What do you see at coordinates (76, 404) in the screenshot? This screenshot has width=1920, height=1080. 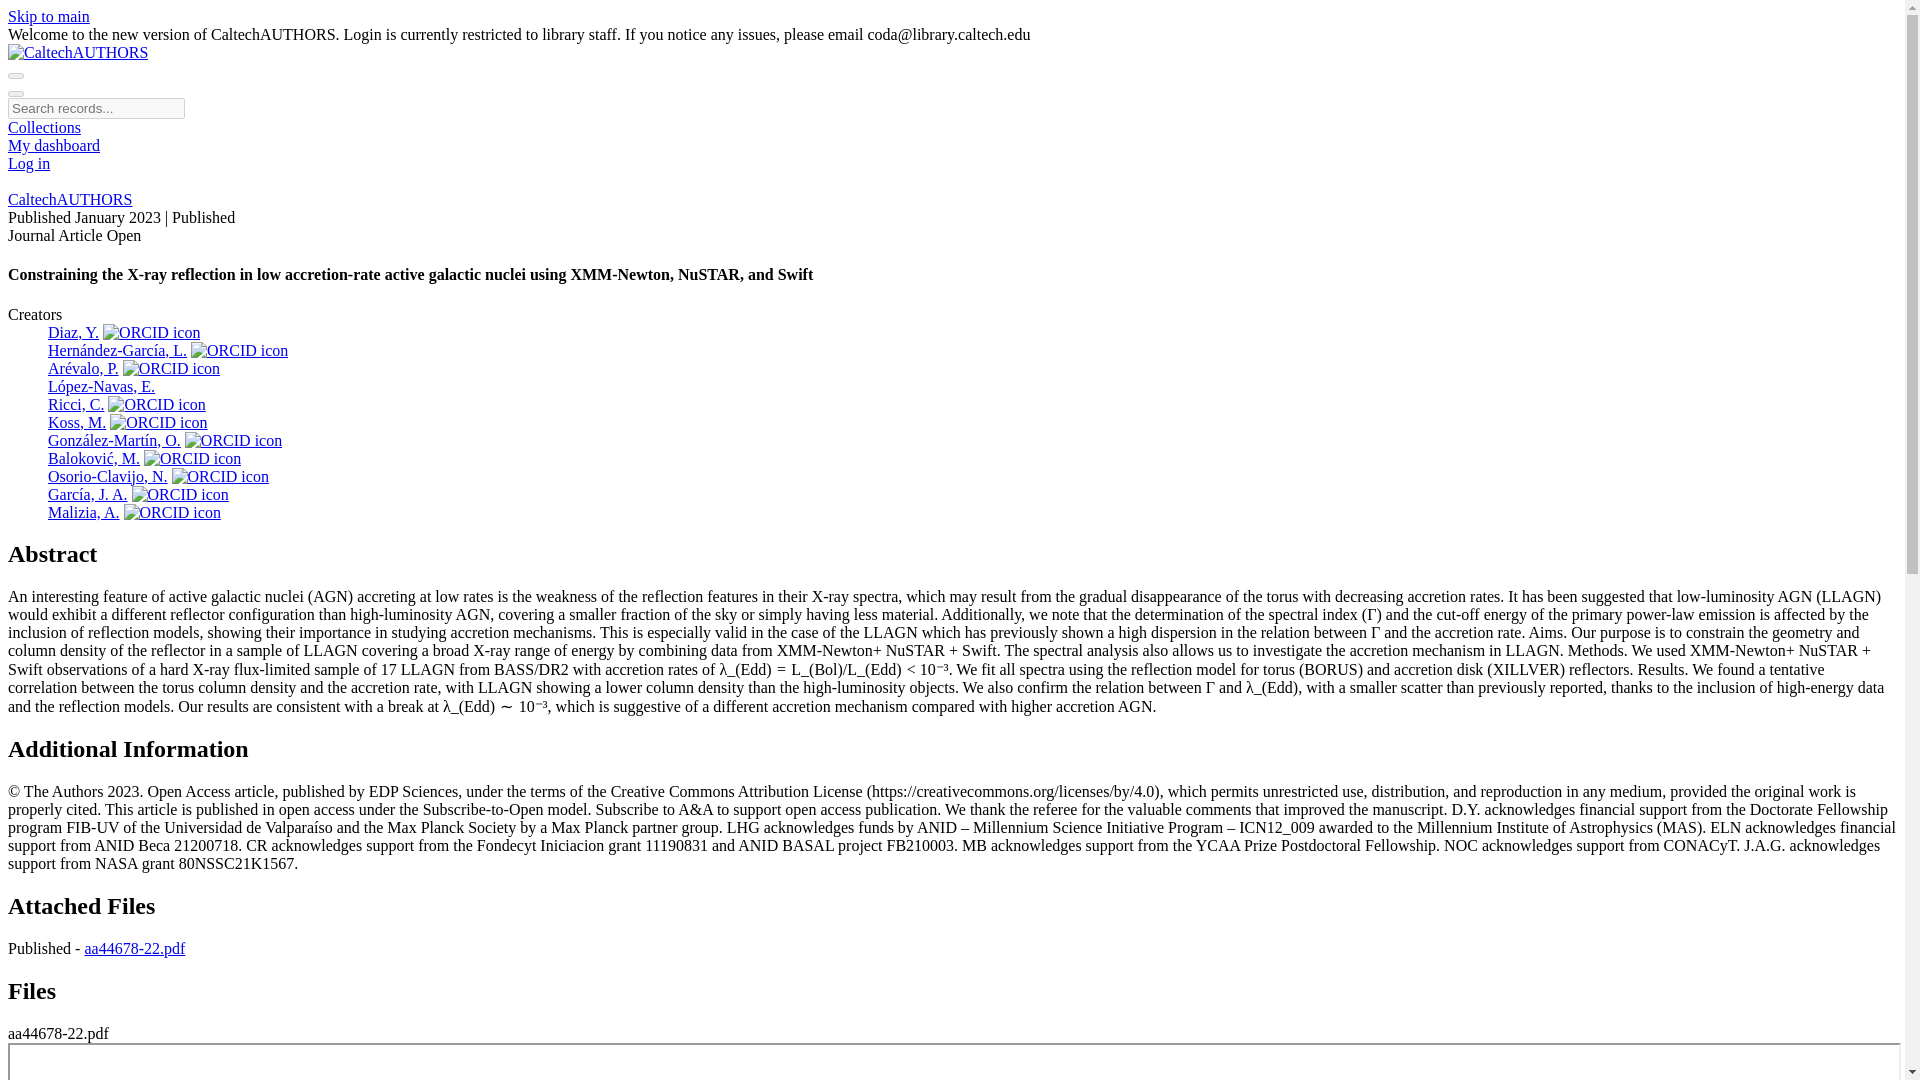 I see `Ricci, C.` at bounding box center [76, 404].